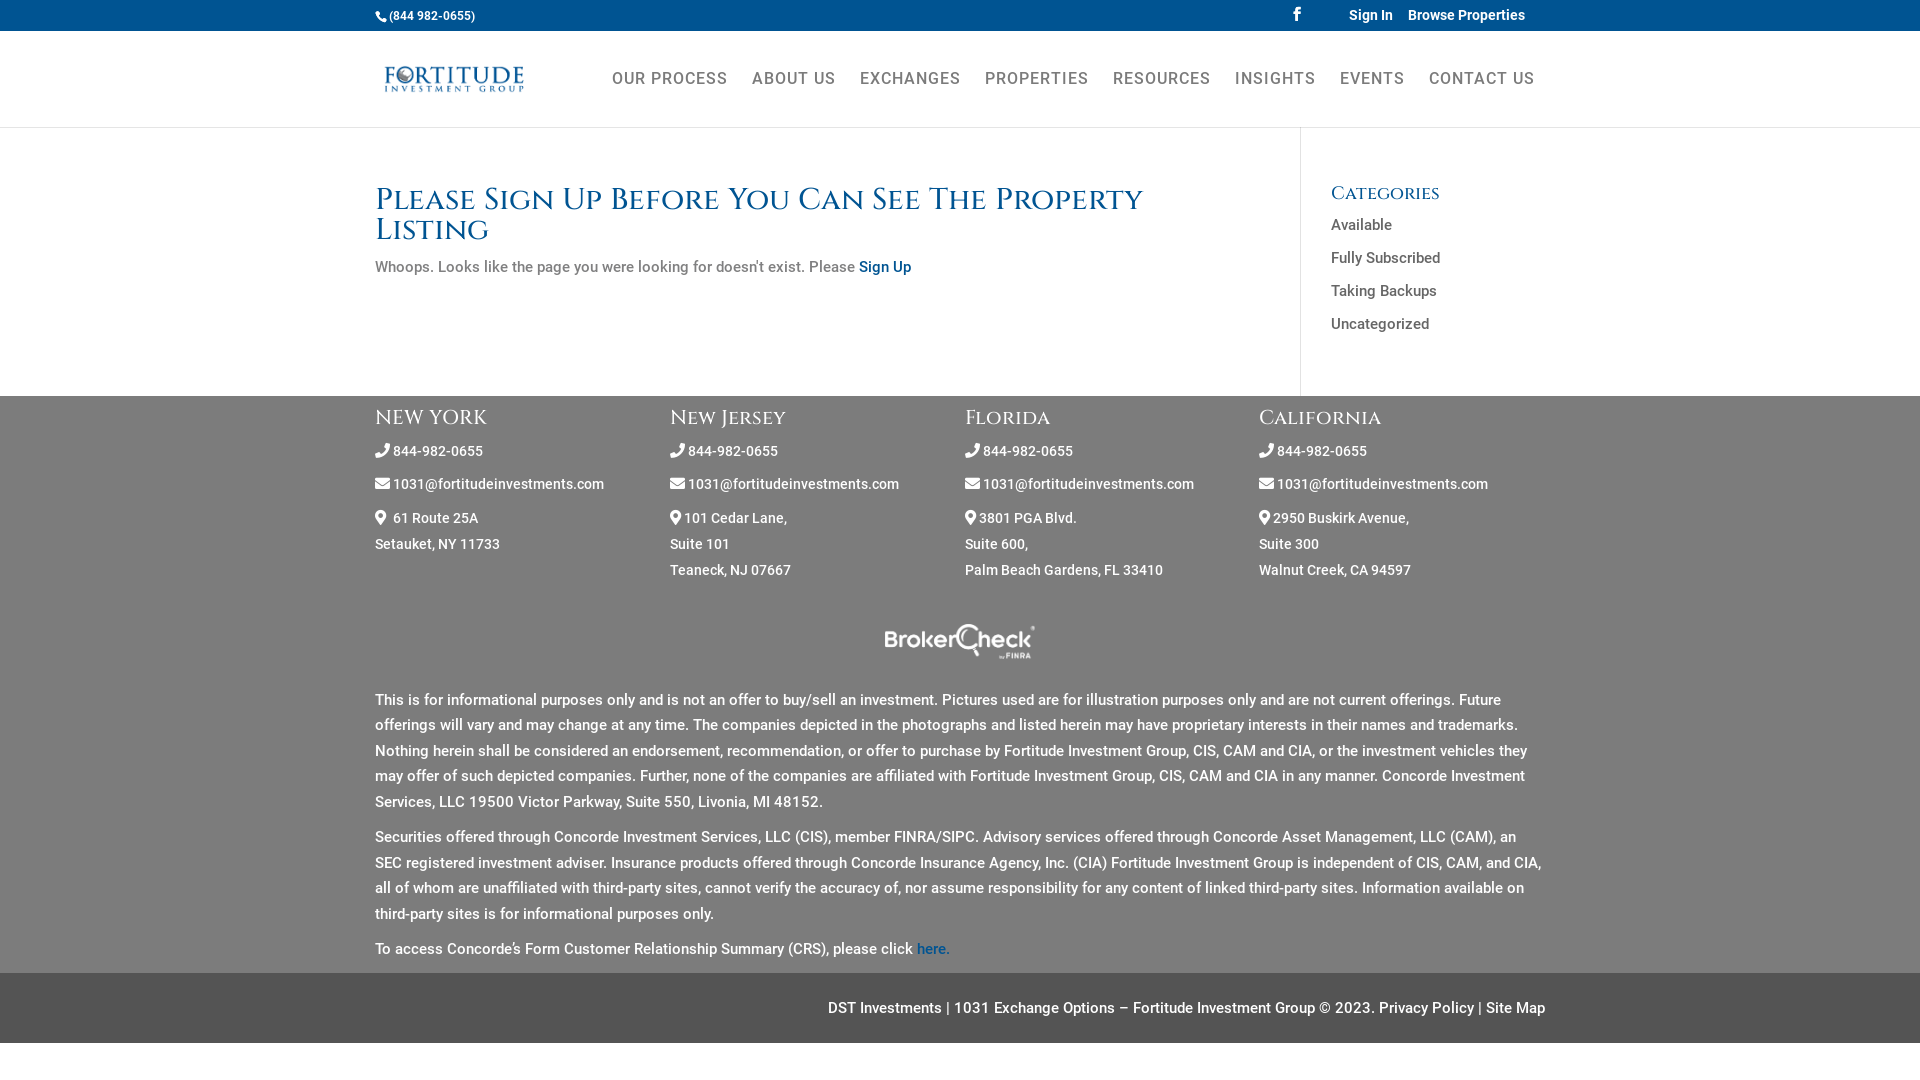 The width and height of the screenshot is (1920, 1080). I want to click on Sign In, so click(1371, 15).